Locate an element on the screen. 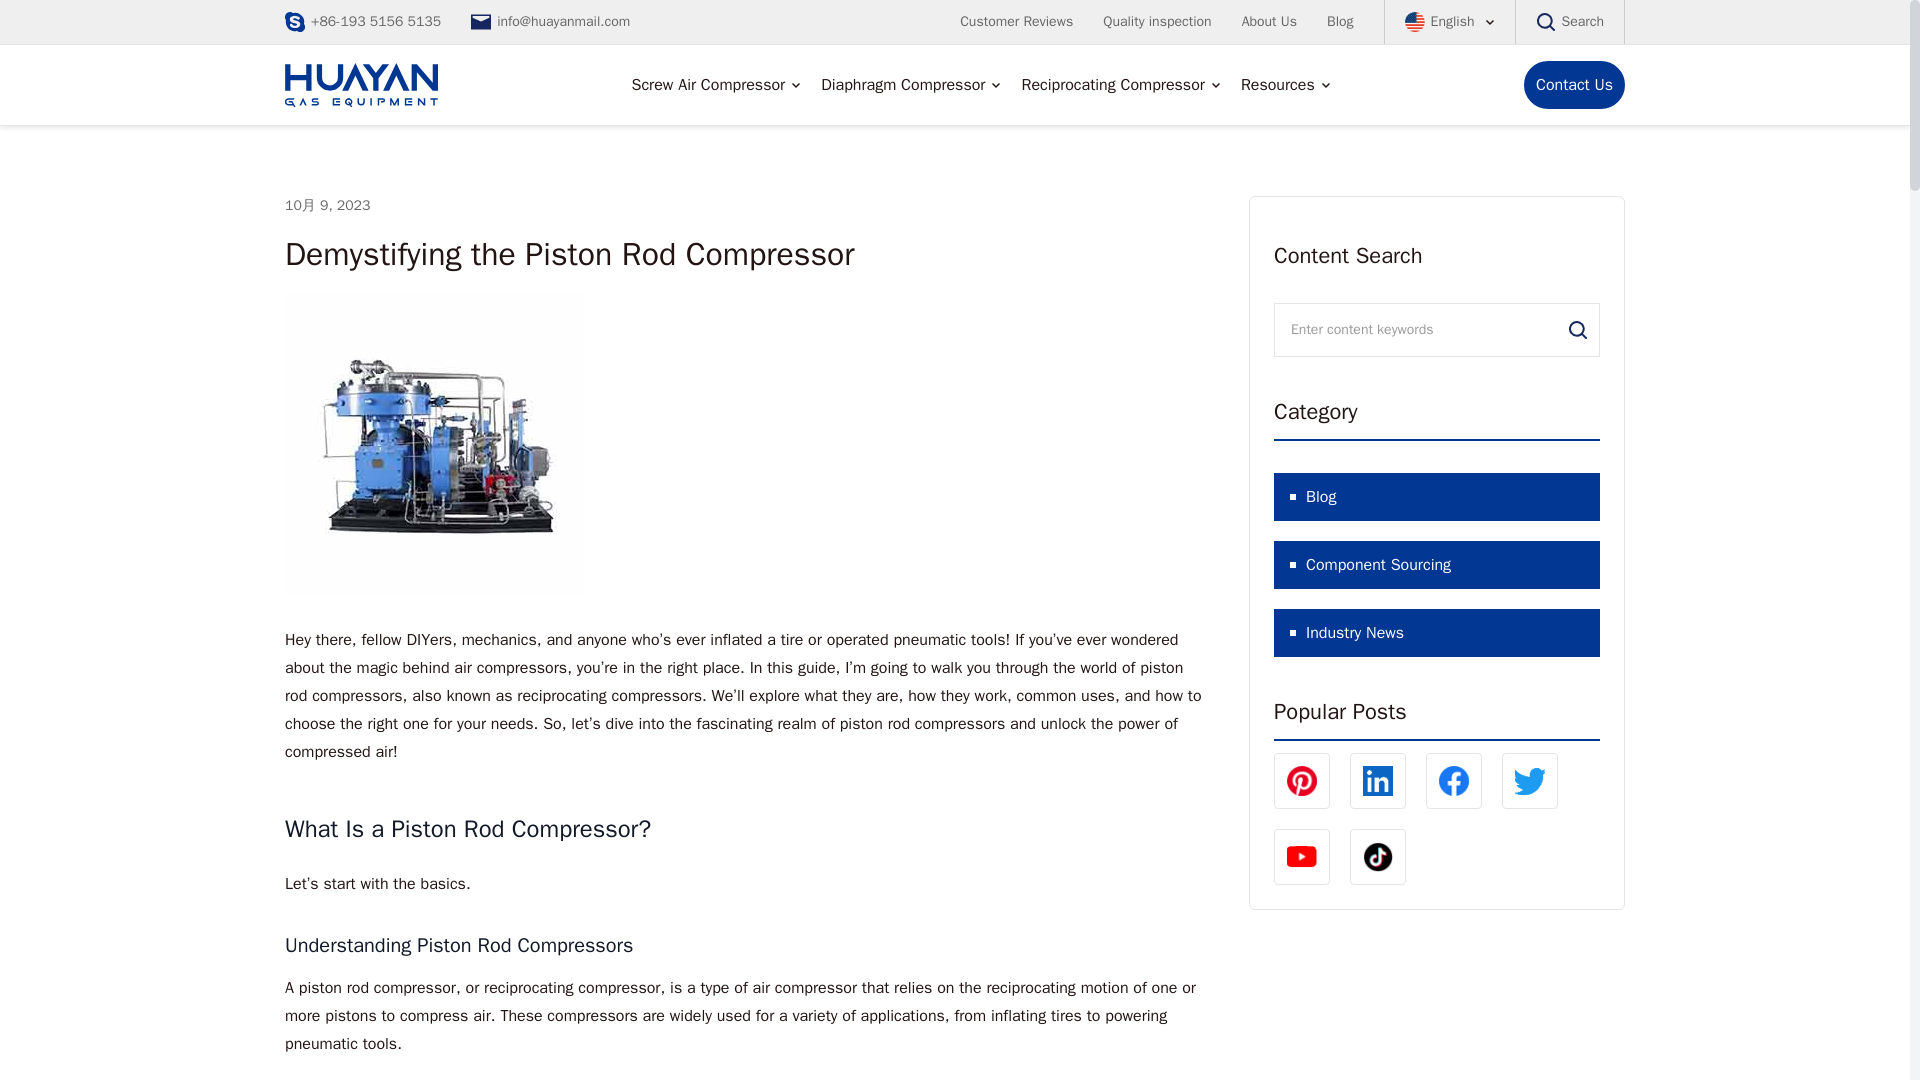  Blog is located at coordinates (1436, 496).